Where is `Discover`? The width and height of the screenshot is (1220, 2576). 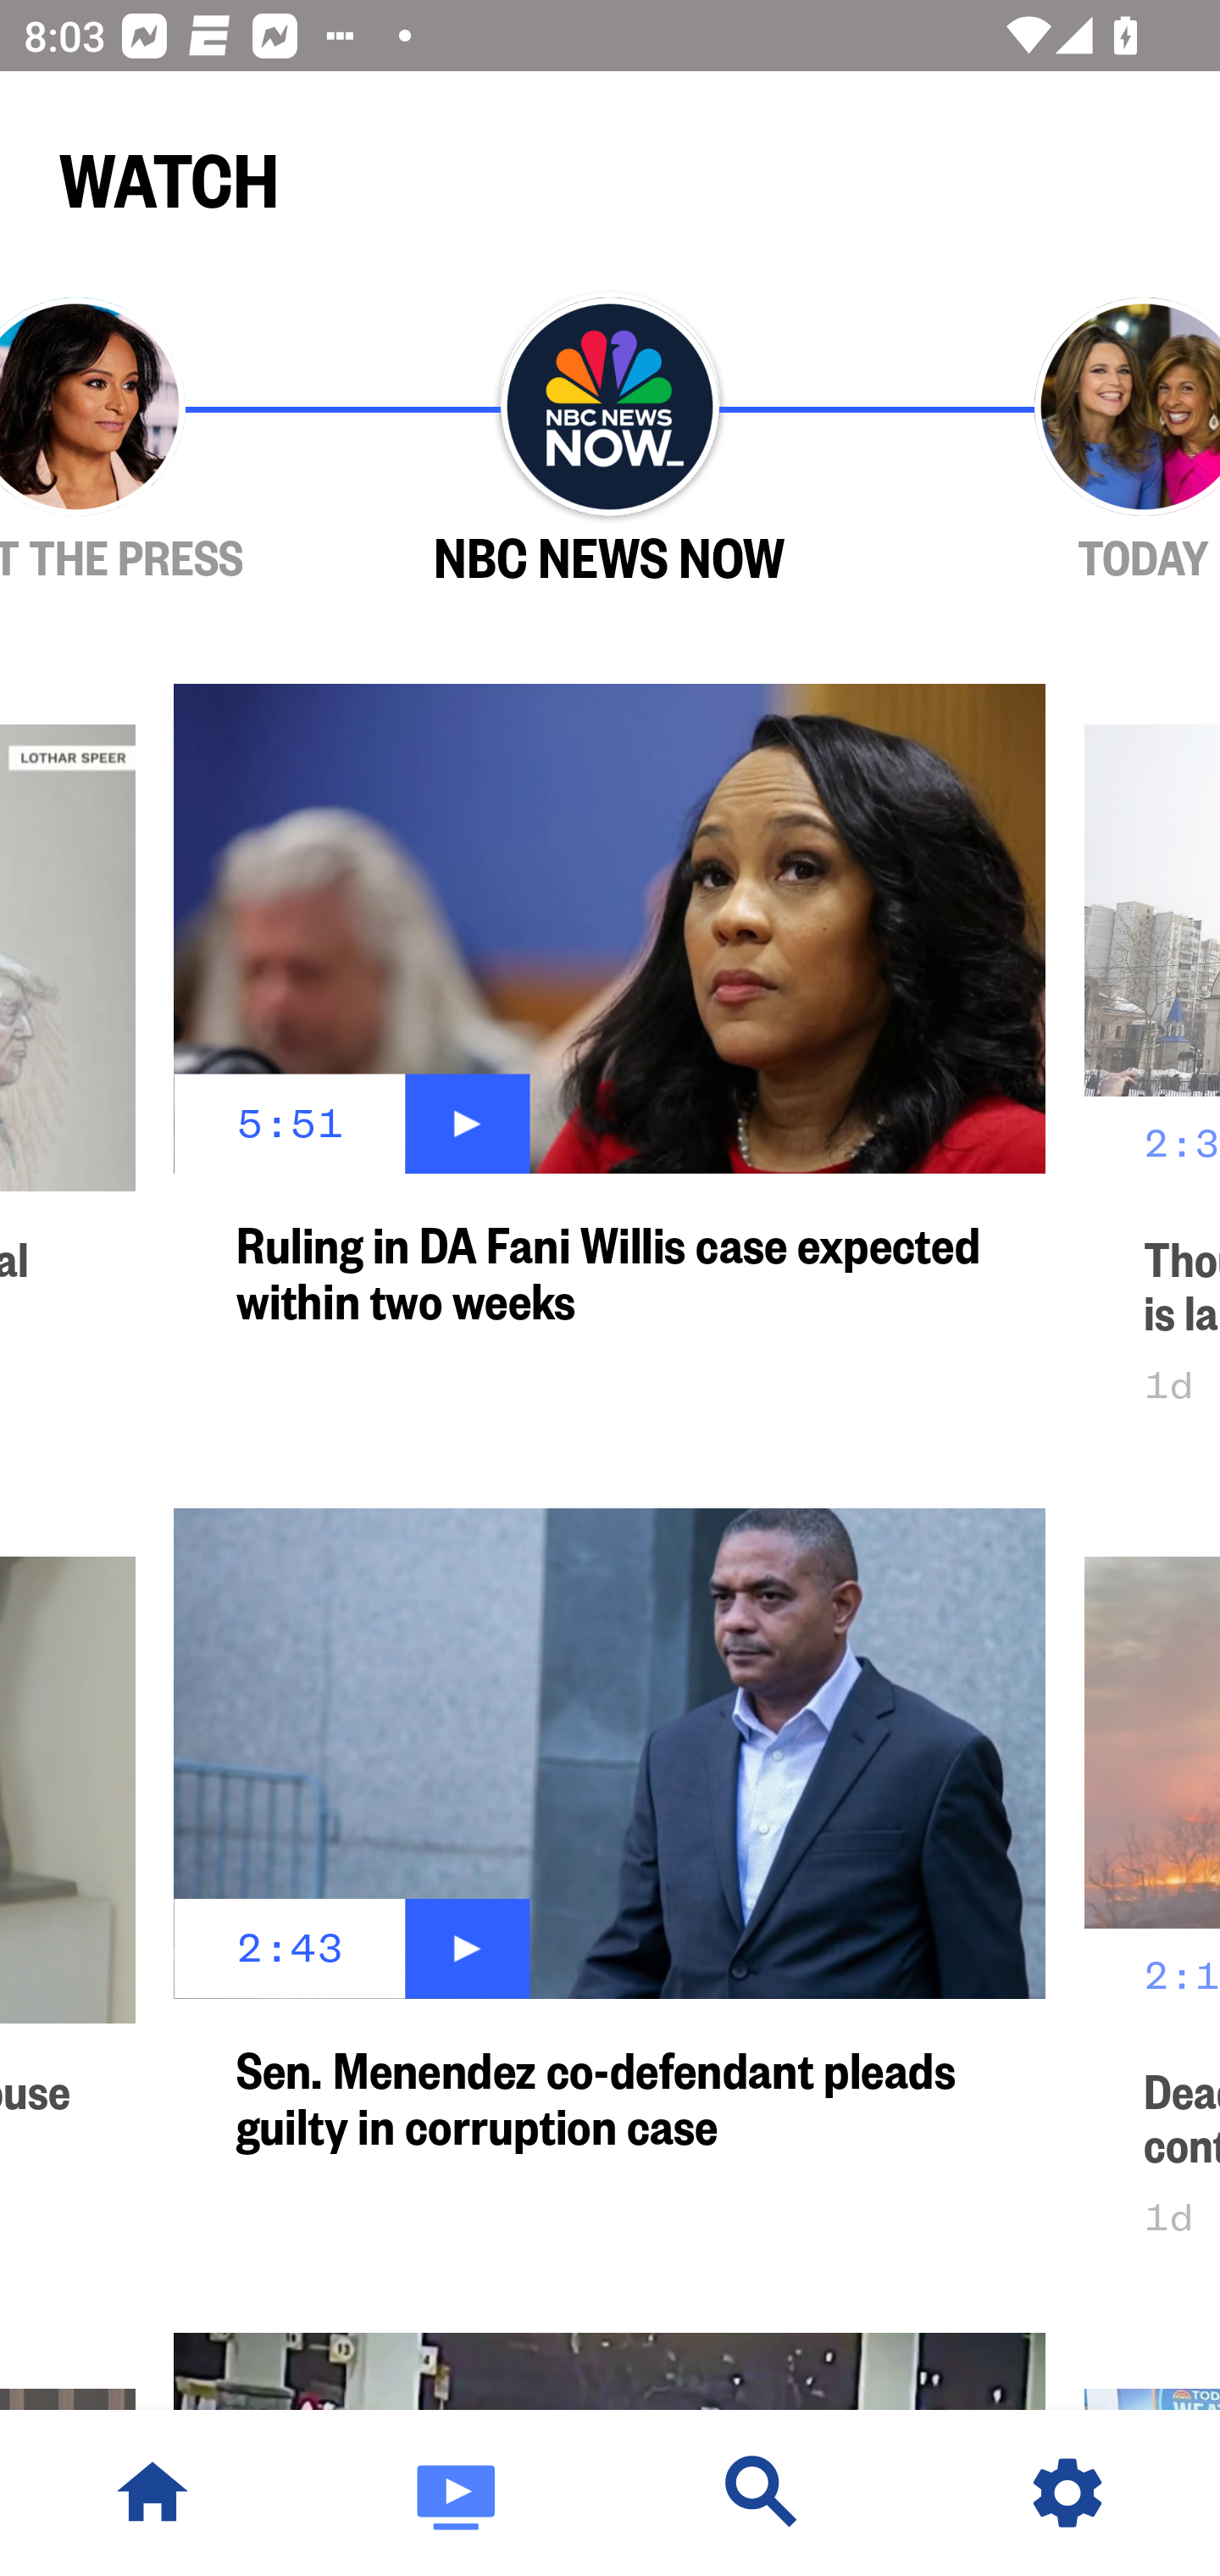 Discover is located at coordinates (762, 2493).